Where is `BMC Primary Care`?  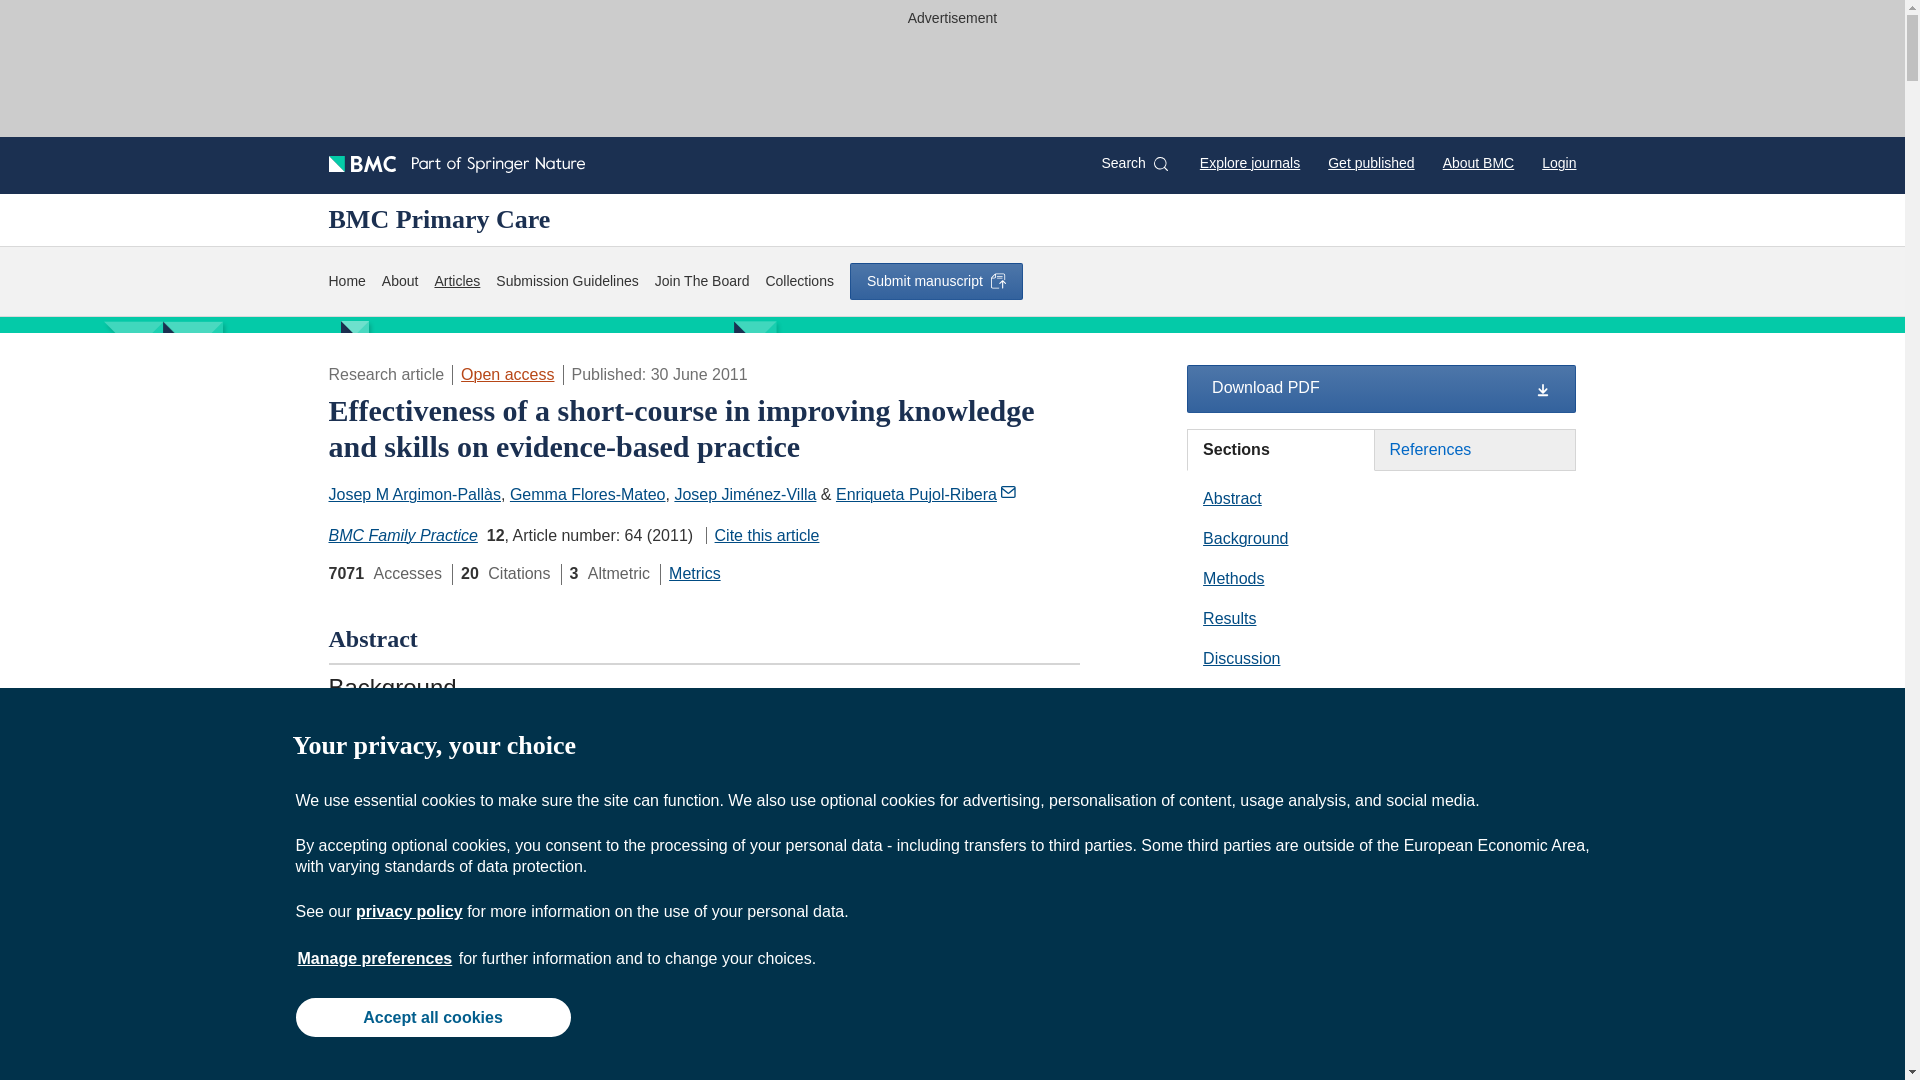
BMC Primary Care is located at coordinates (438, 219).